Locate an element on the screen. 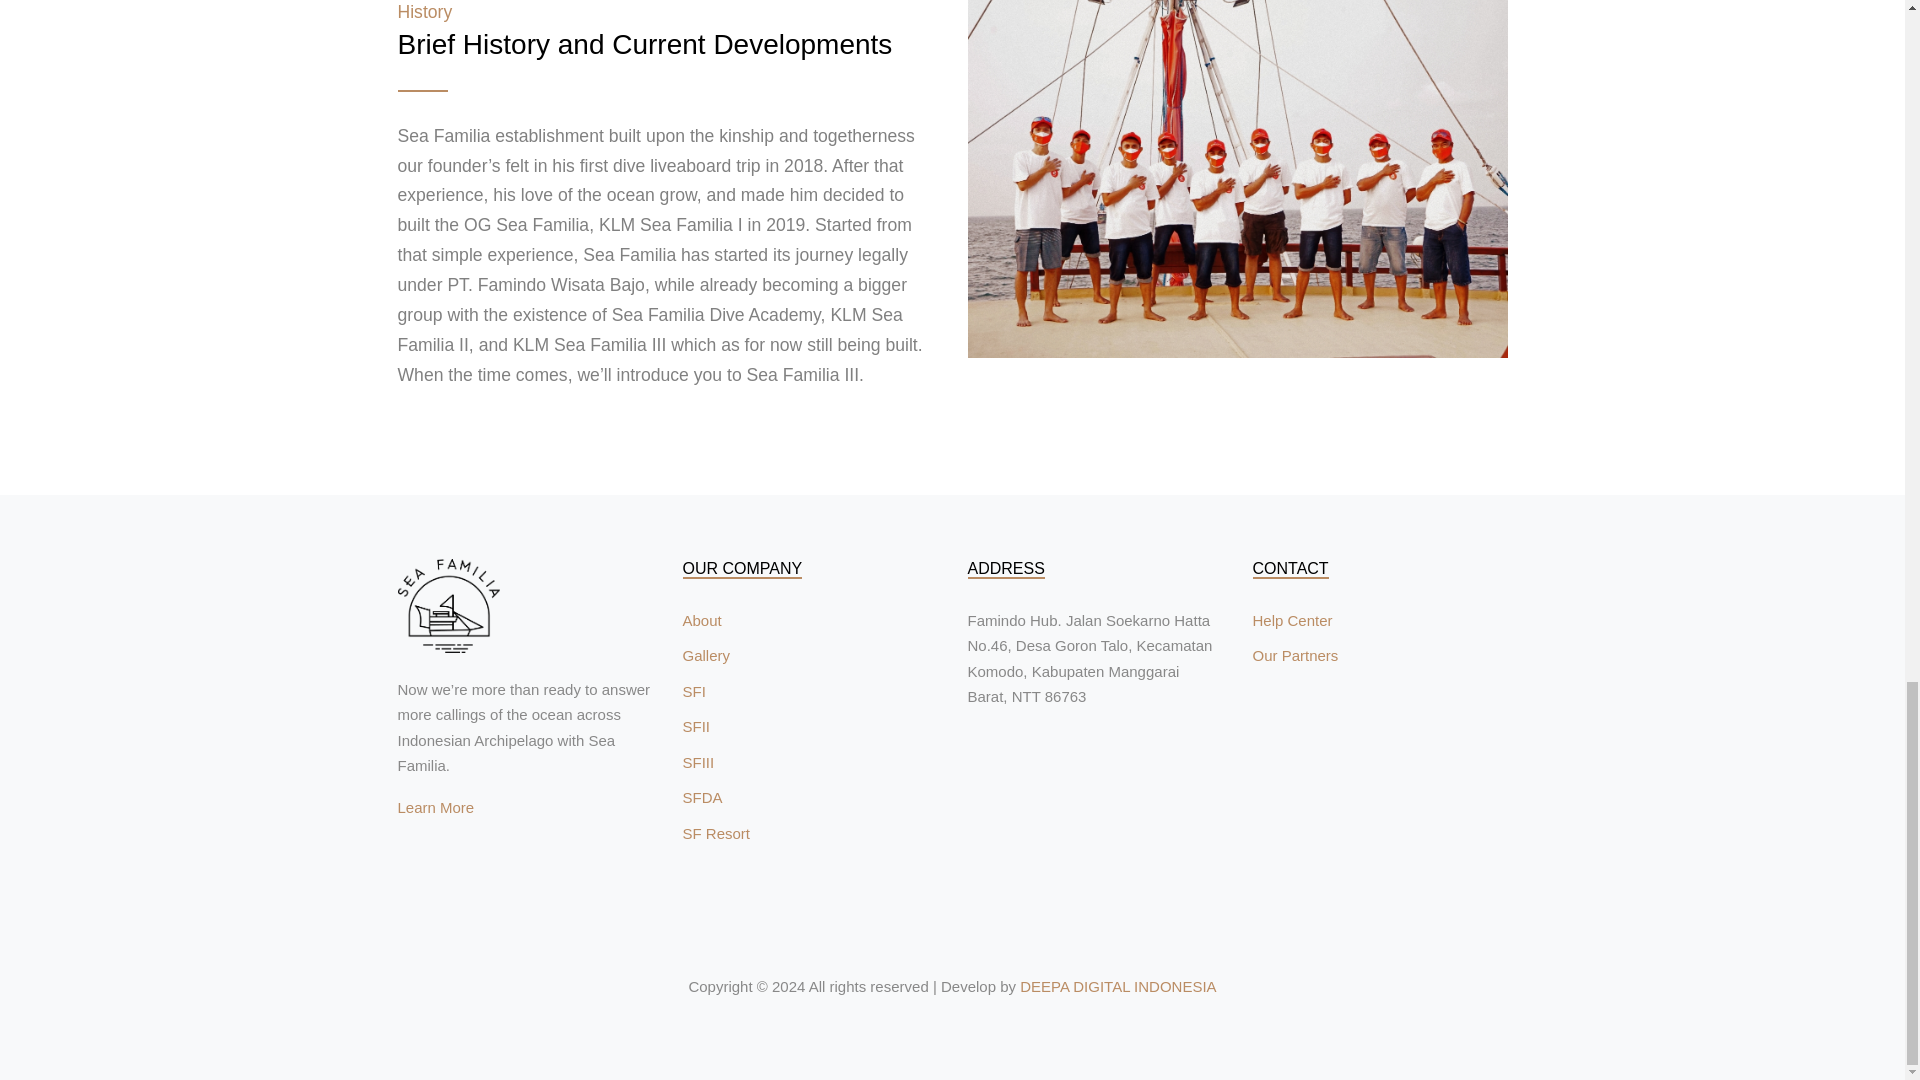 Image resolution: width=1920 pixels, height=1080 pixels. DEEPA DIGITAL INDONESIA is located at coordinates (1117, 986).